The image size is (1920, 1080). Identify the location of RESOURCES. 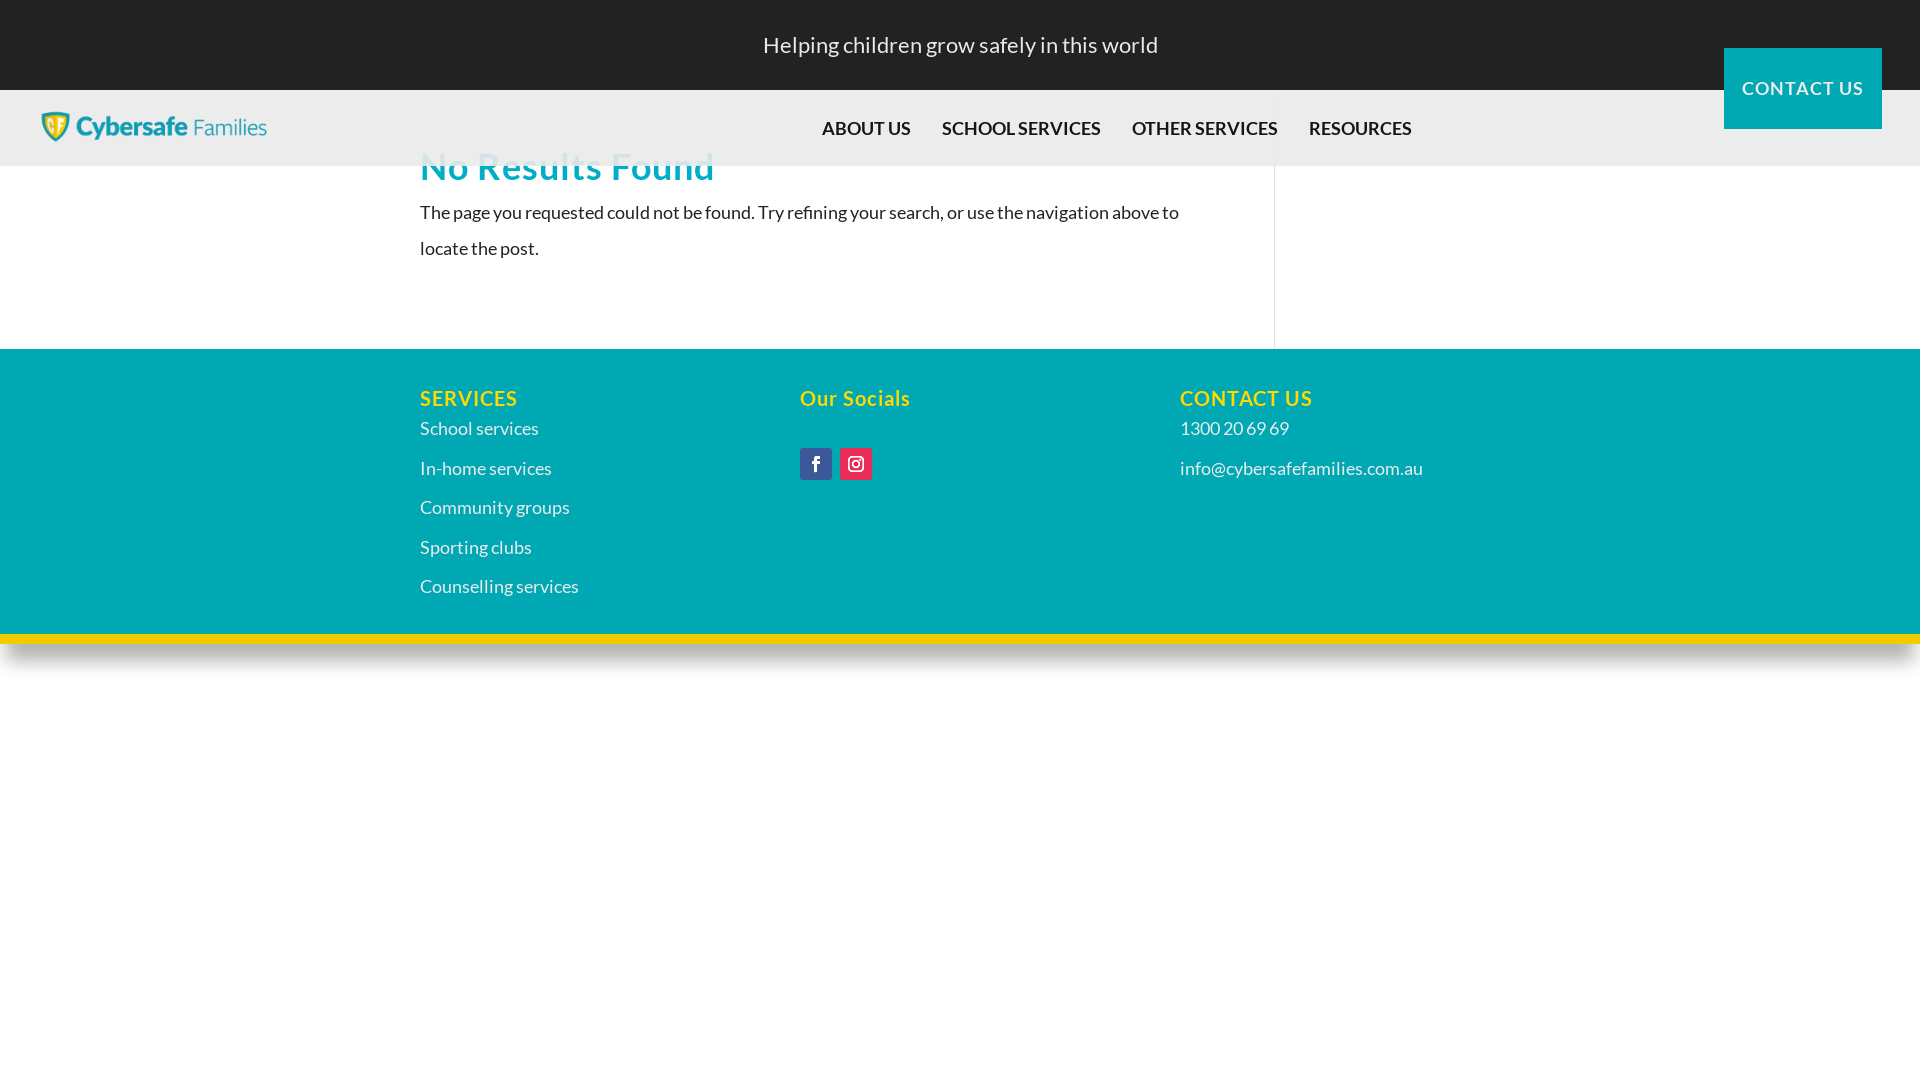
(1370, 128).